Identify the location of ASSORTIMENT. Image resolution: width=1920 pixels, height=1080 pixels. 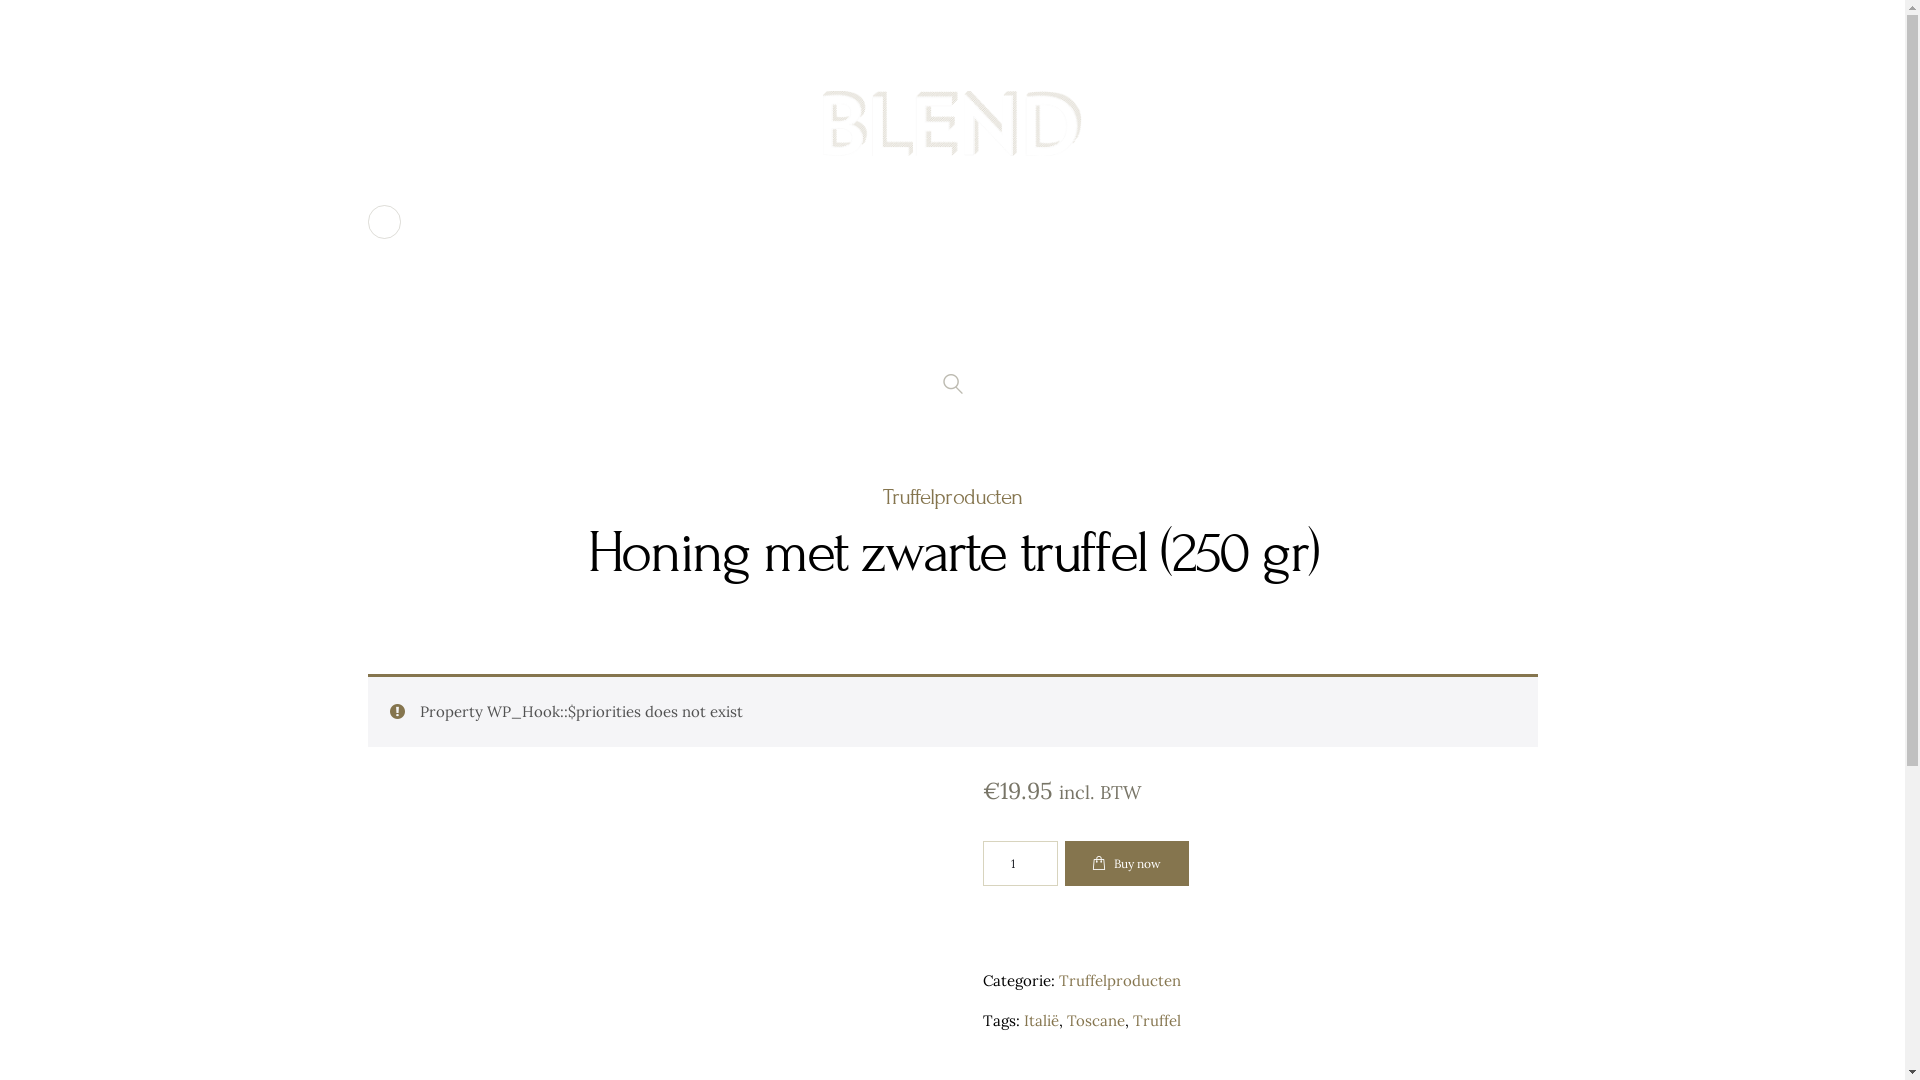
(937, 328).